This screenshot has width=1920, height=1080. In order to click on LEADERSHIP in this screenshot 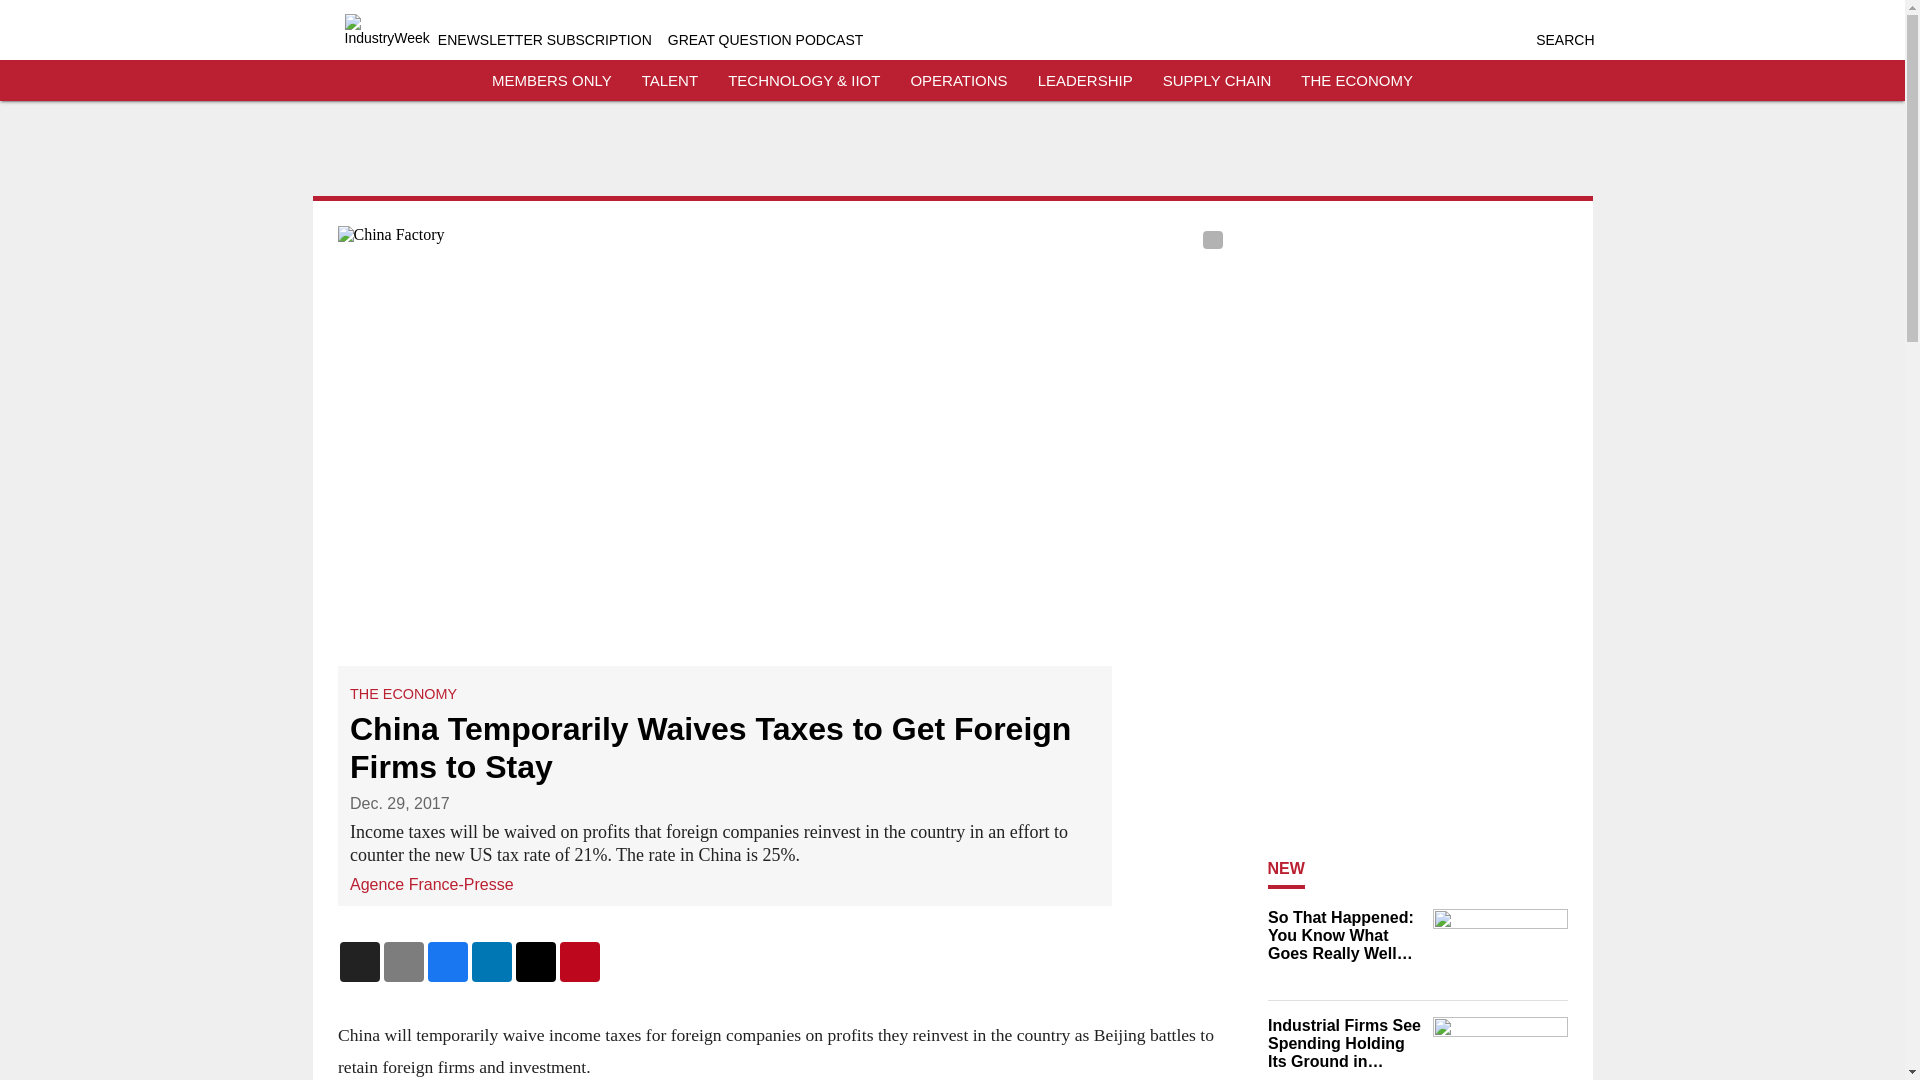, I will do `click(1085, 80)`.